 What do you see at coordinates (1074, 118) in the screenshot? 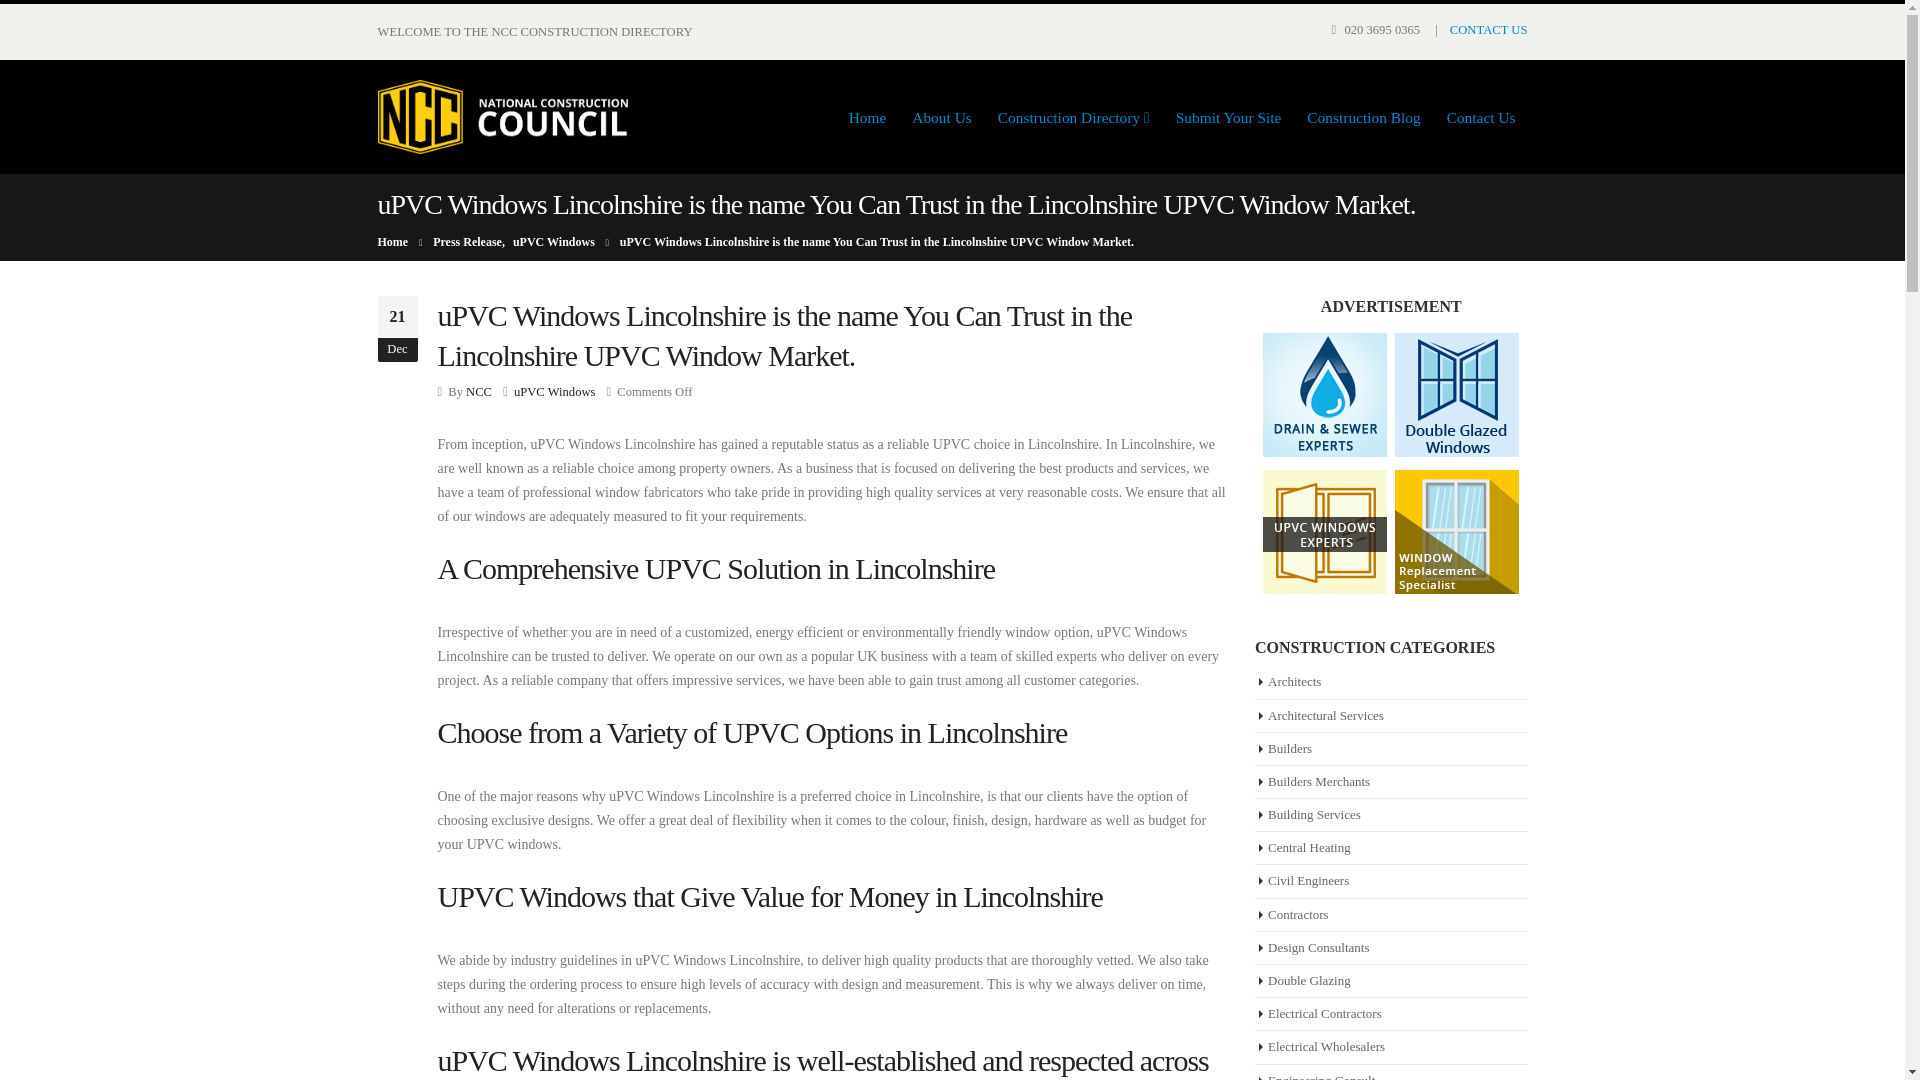
I see `Construction Directory` at bounding box center [1074, 118].